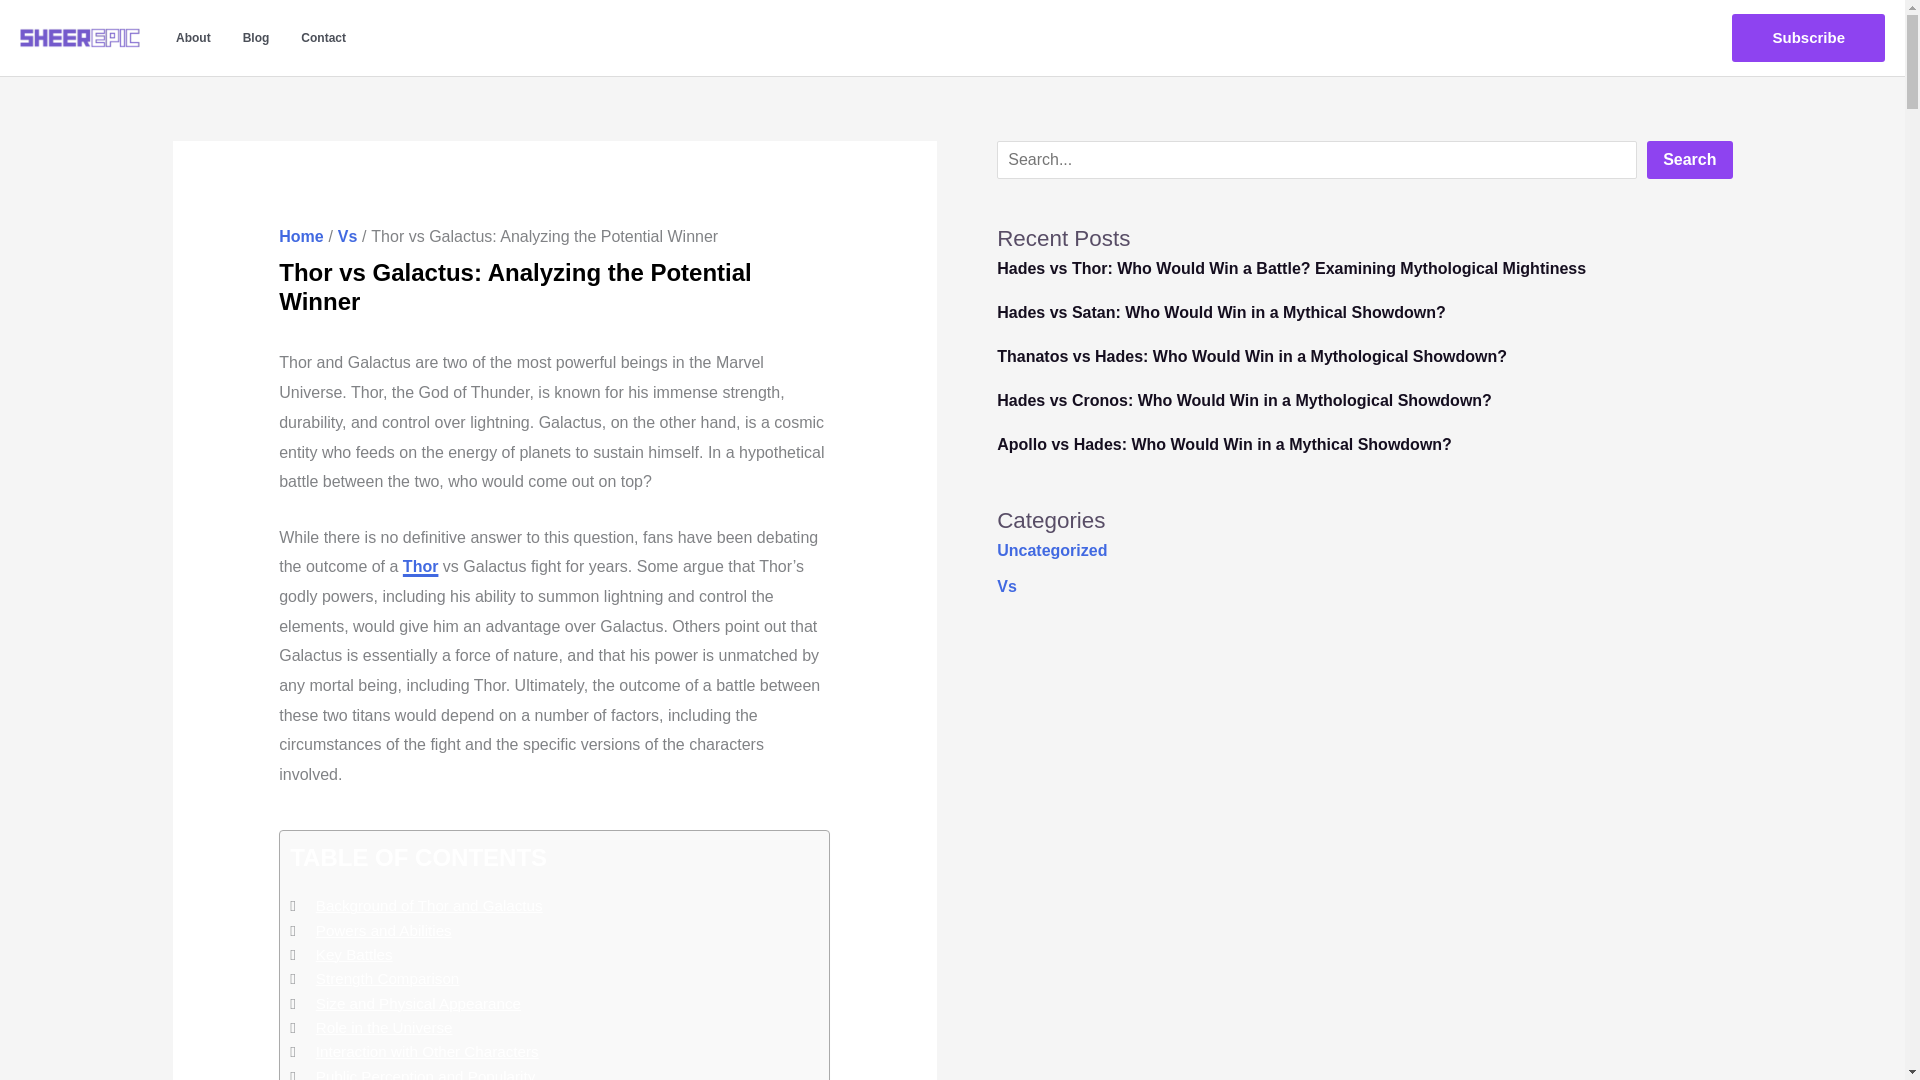 The height and width of the screenshot is (1080, 1920). I want to click on Strength Comparison, so click(388, 978).